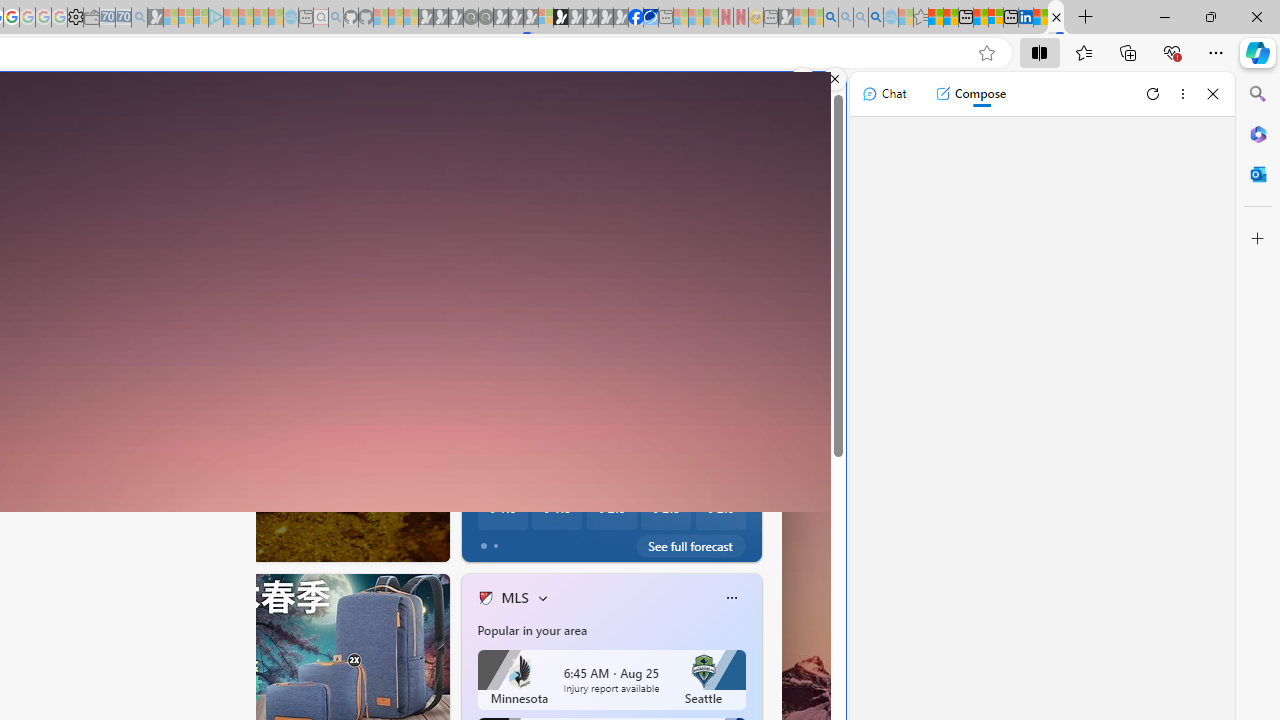 Image resolution: width=1280 pixels, height=720 pixels. Describe the element at coordinates (758, 506) in the screenshot. I see `How to Turn Off Copilot in Windows 11` at that location.